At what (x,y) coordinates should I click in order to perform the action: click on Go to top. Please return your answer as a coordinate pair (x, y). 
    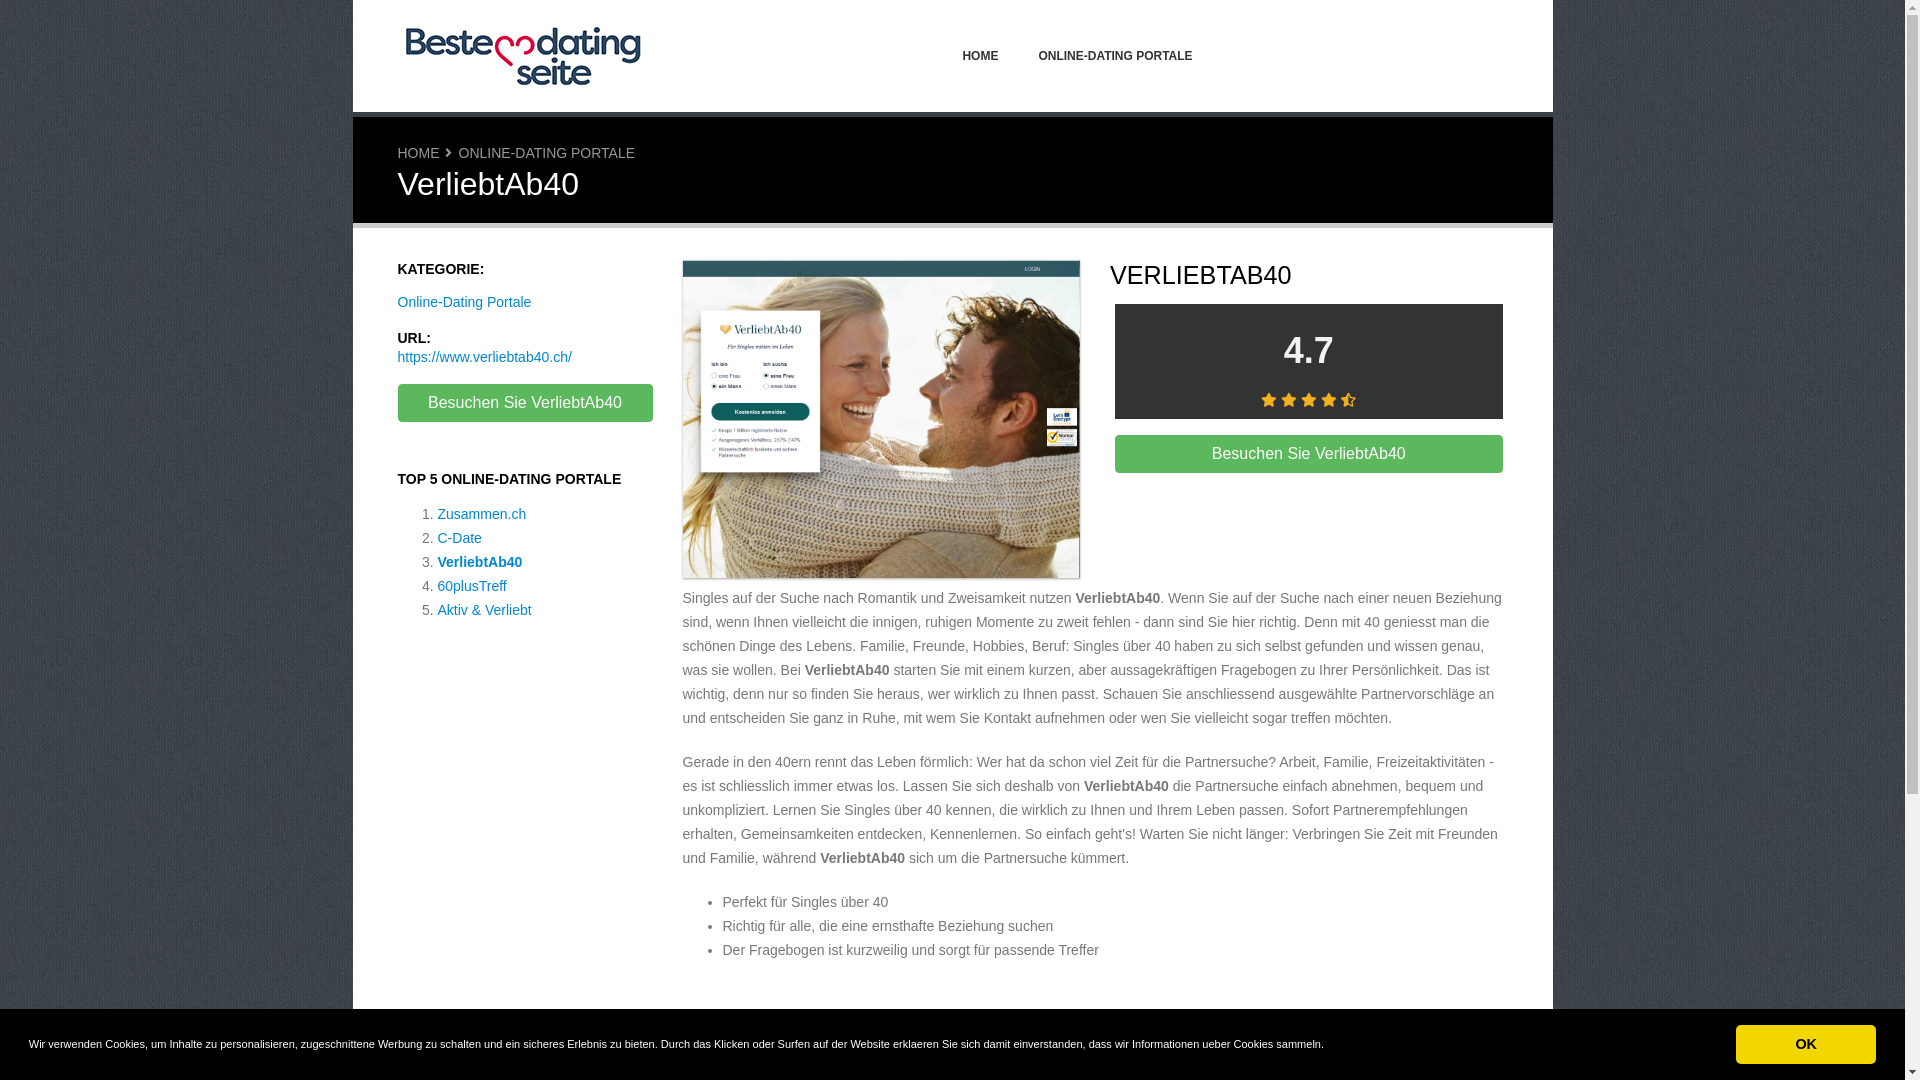
    Looking at the image, I should click on (1852, 1036).